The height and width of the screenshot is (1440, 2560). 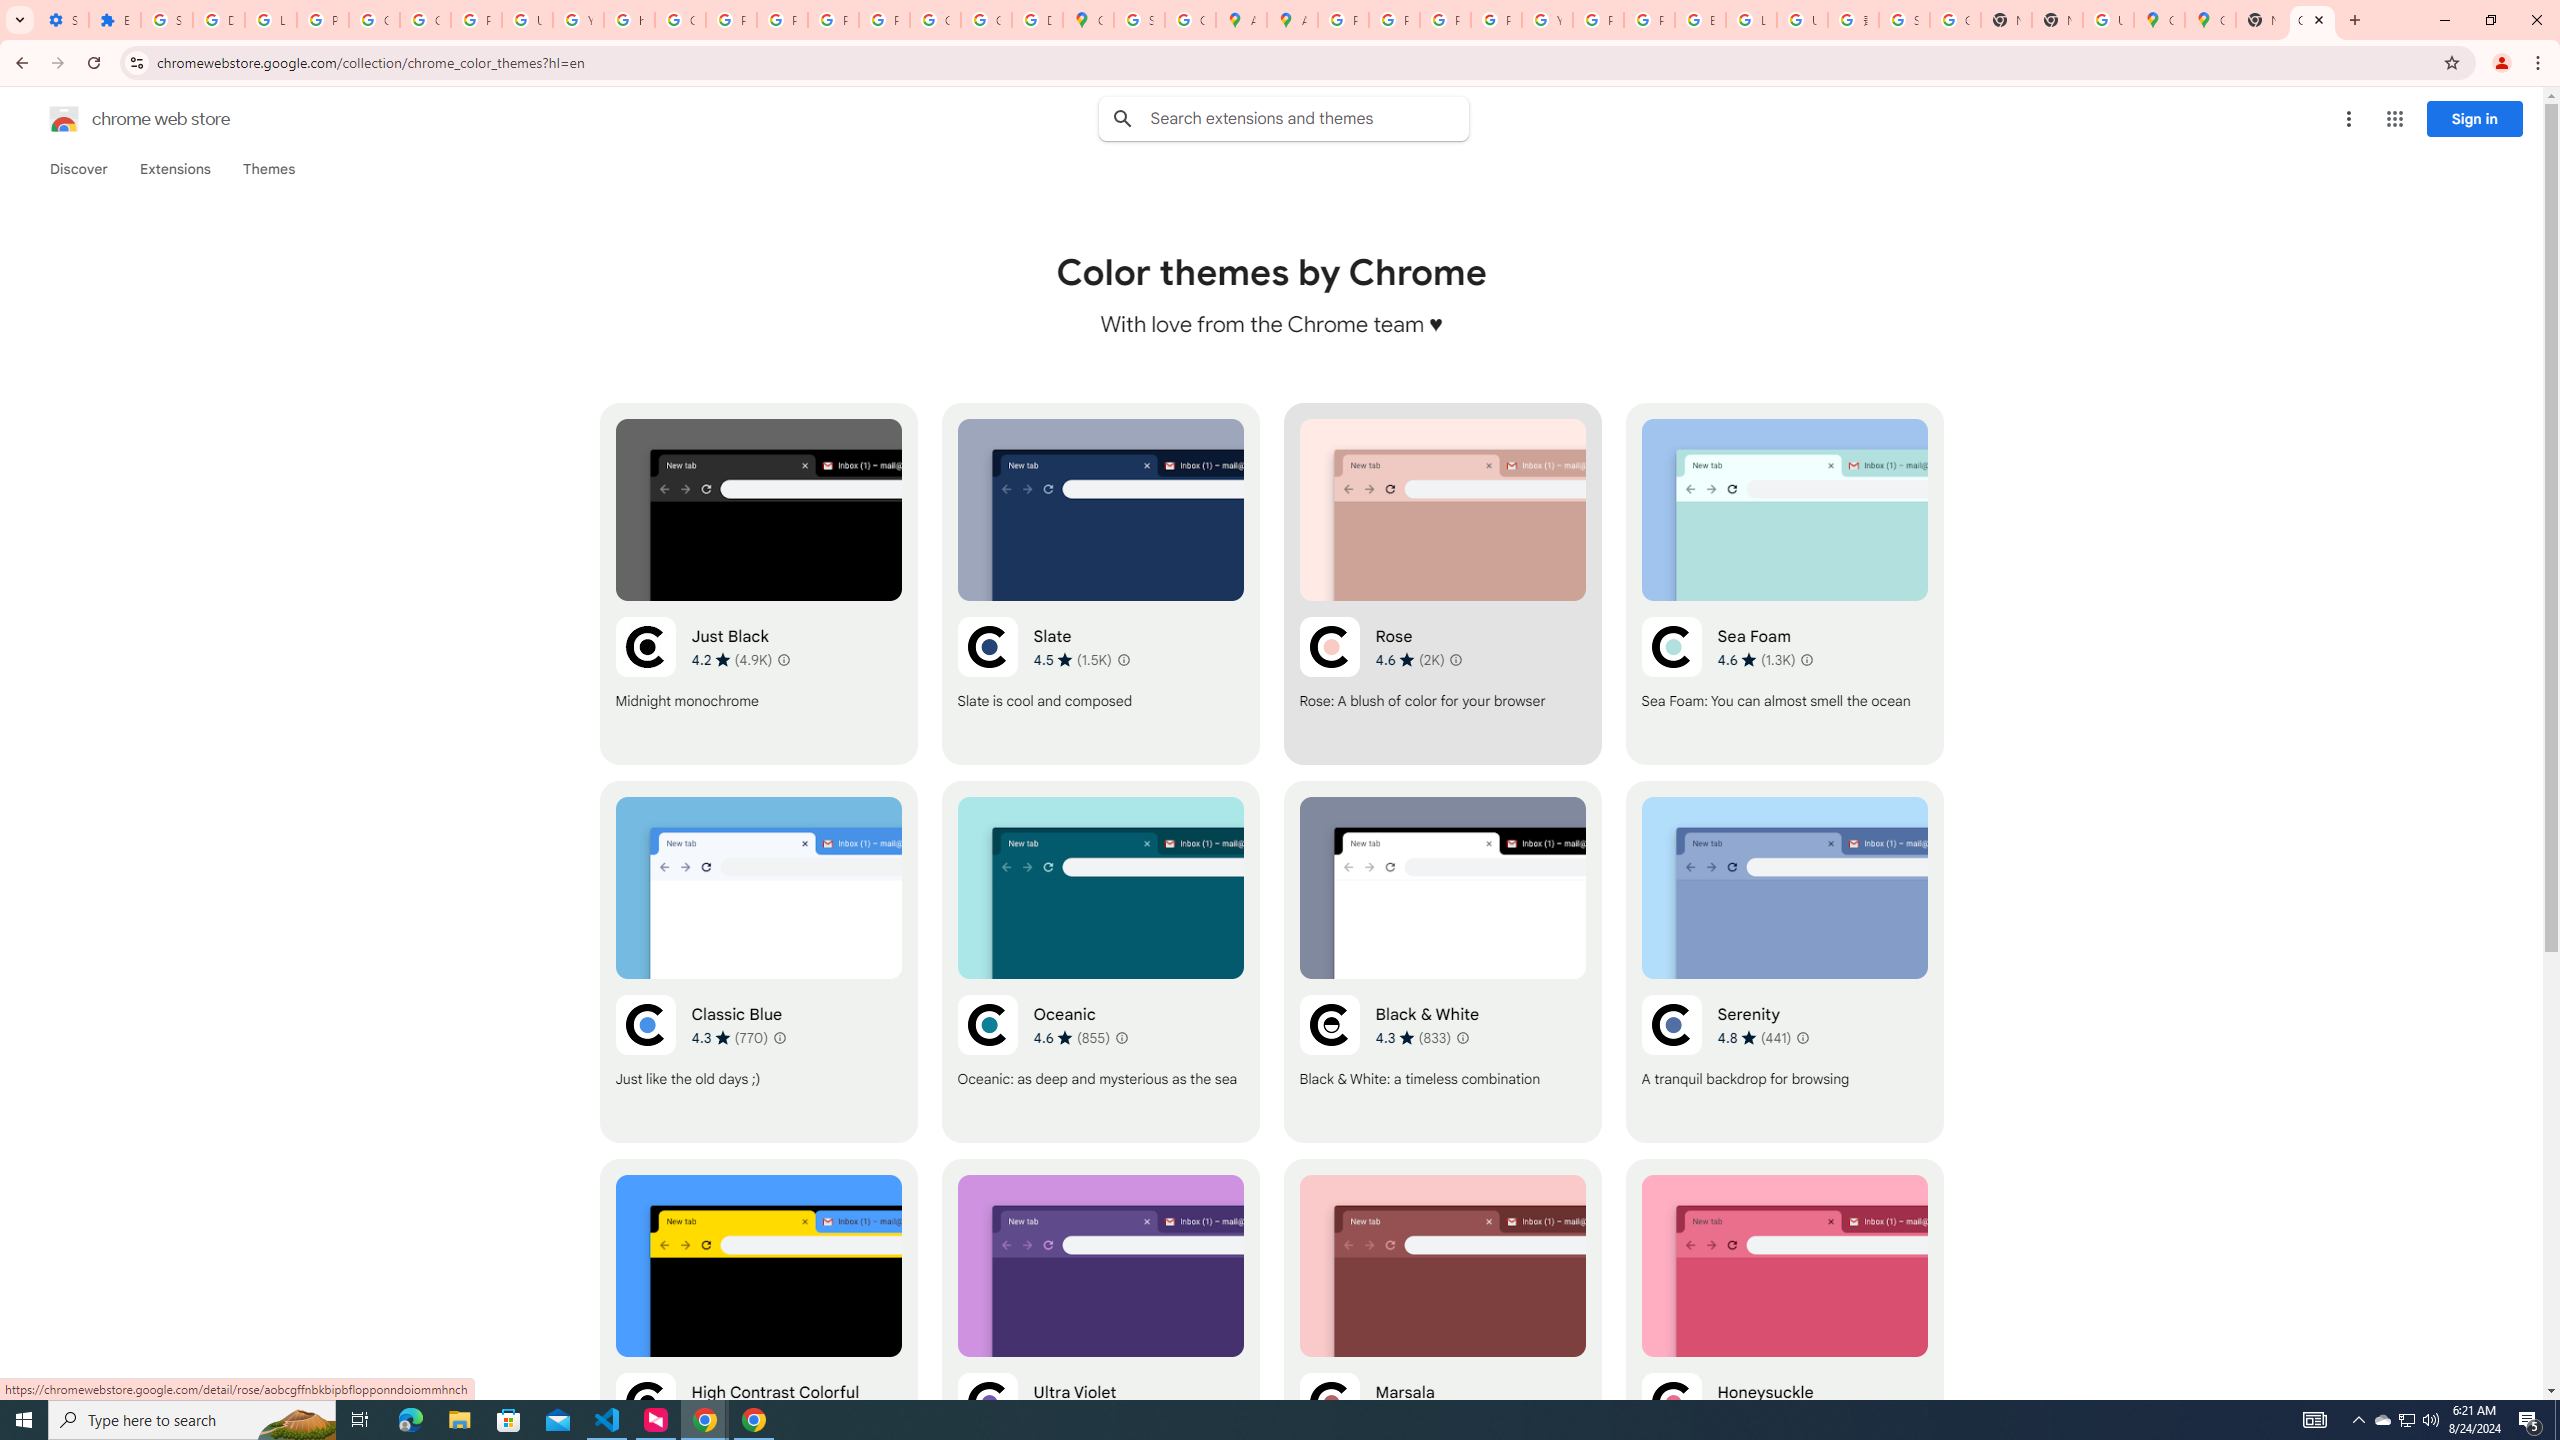 What do you see at coordinates (1100, 962) in the screenshot?
I see `Oceanic` at bounding box center [1100, 962].